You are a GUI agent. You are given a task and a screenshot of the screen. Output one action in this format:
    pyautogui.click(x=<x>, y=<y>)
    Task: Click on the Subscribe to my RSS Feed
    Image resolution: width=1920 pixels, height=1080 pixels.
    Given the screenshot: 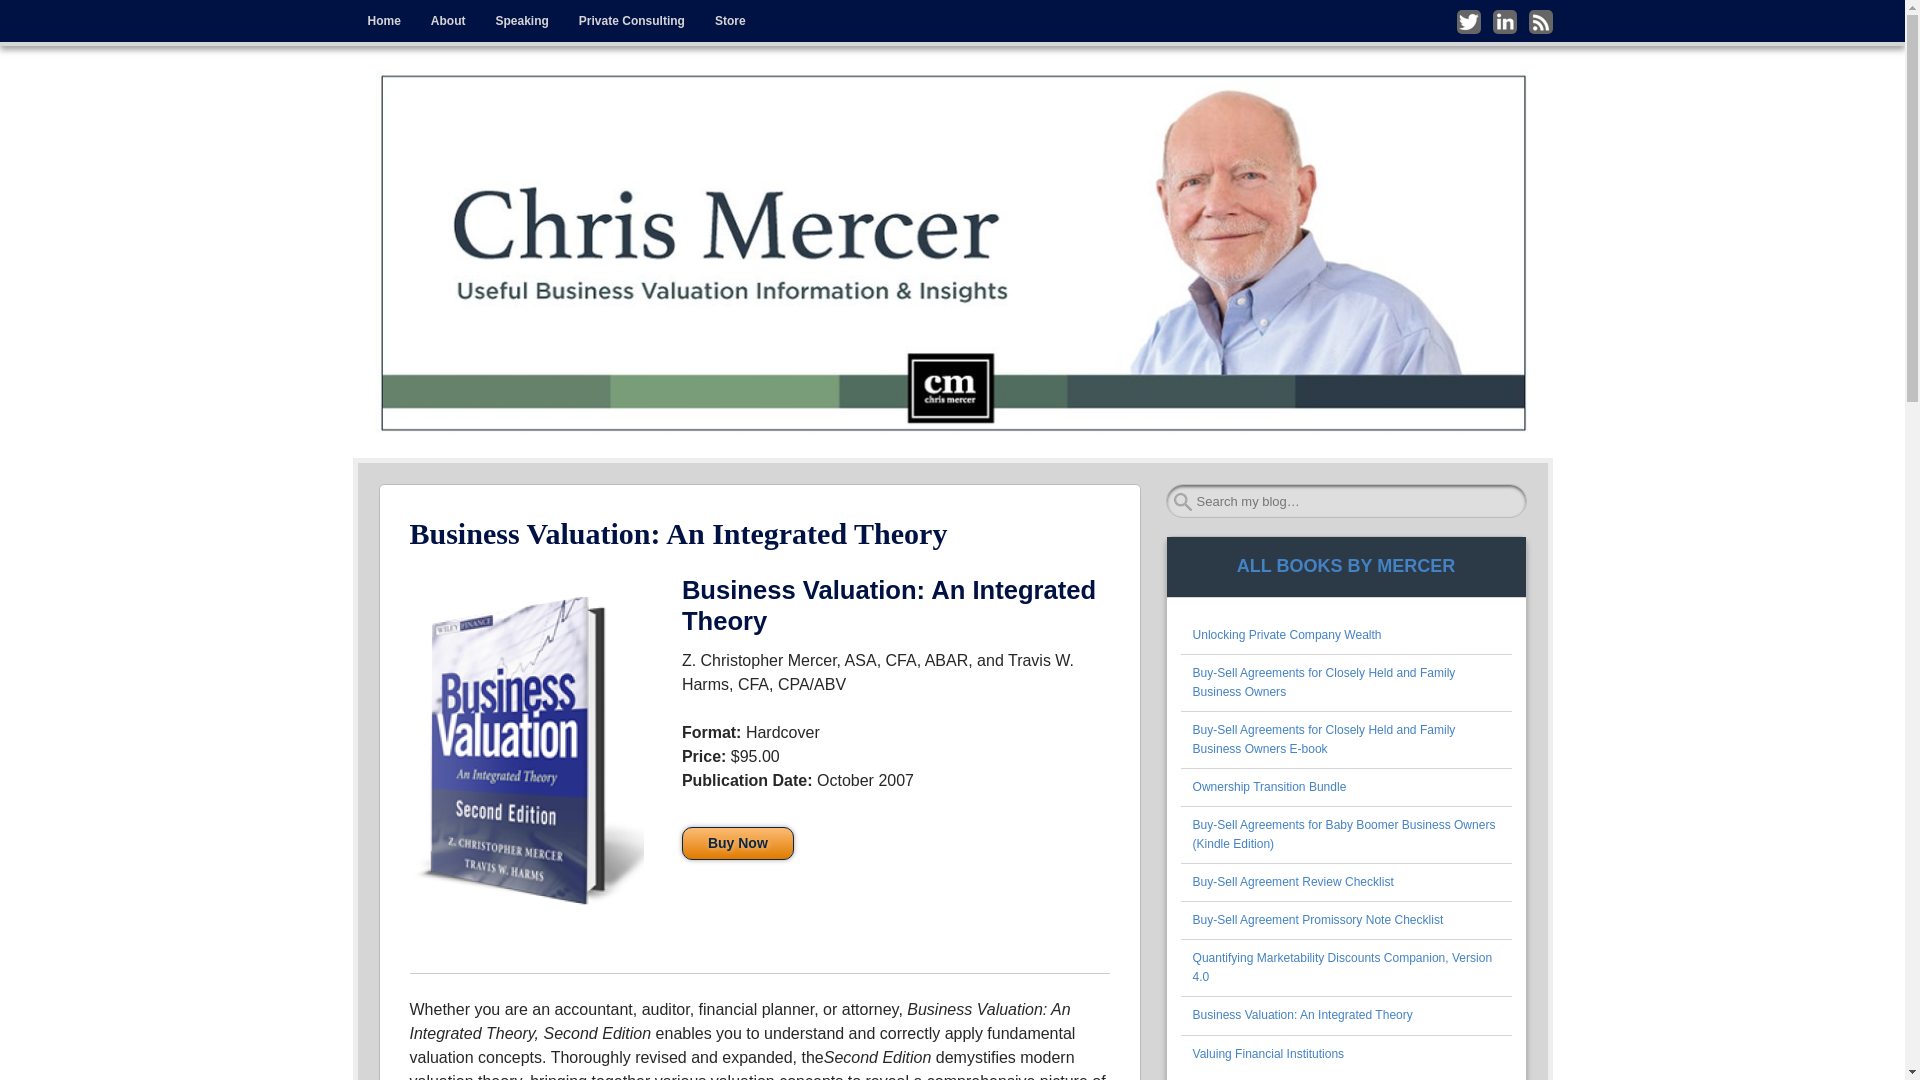 What is the action you would take?
    pyautogui.click(x=1540, y=21)
    